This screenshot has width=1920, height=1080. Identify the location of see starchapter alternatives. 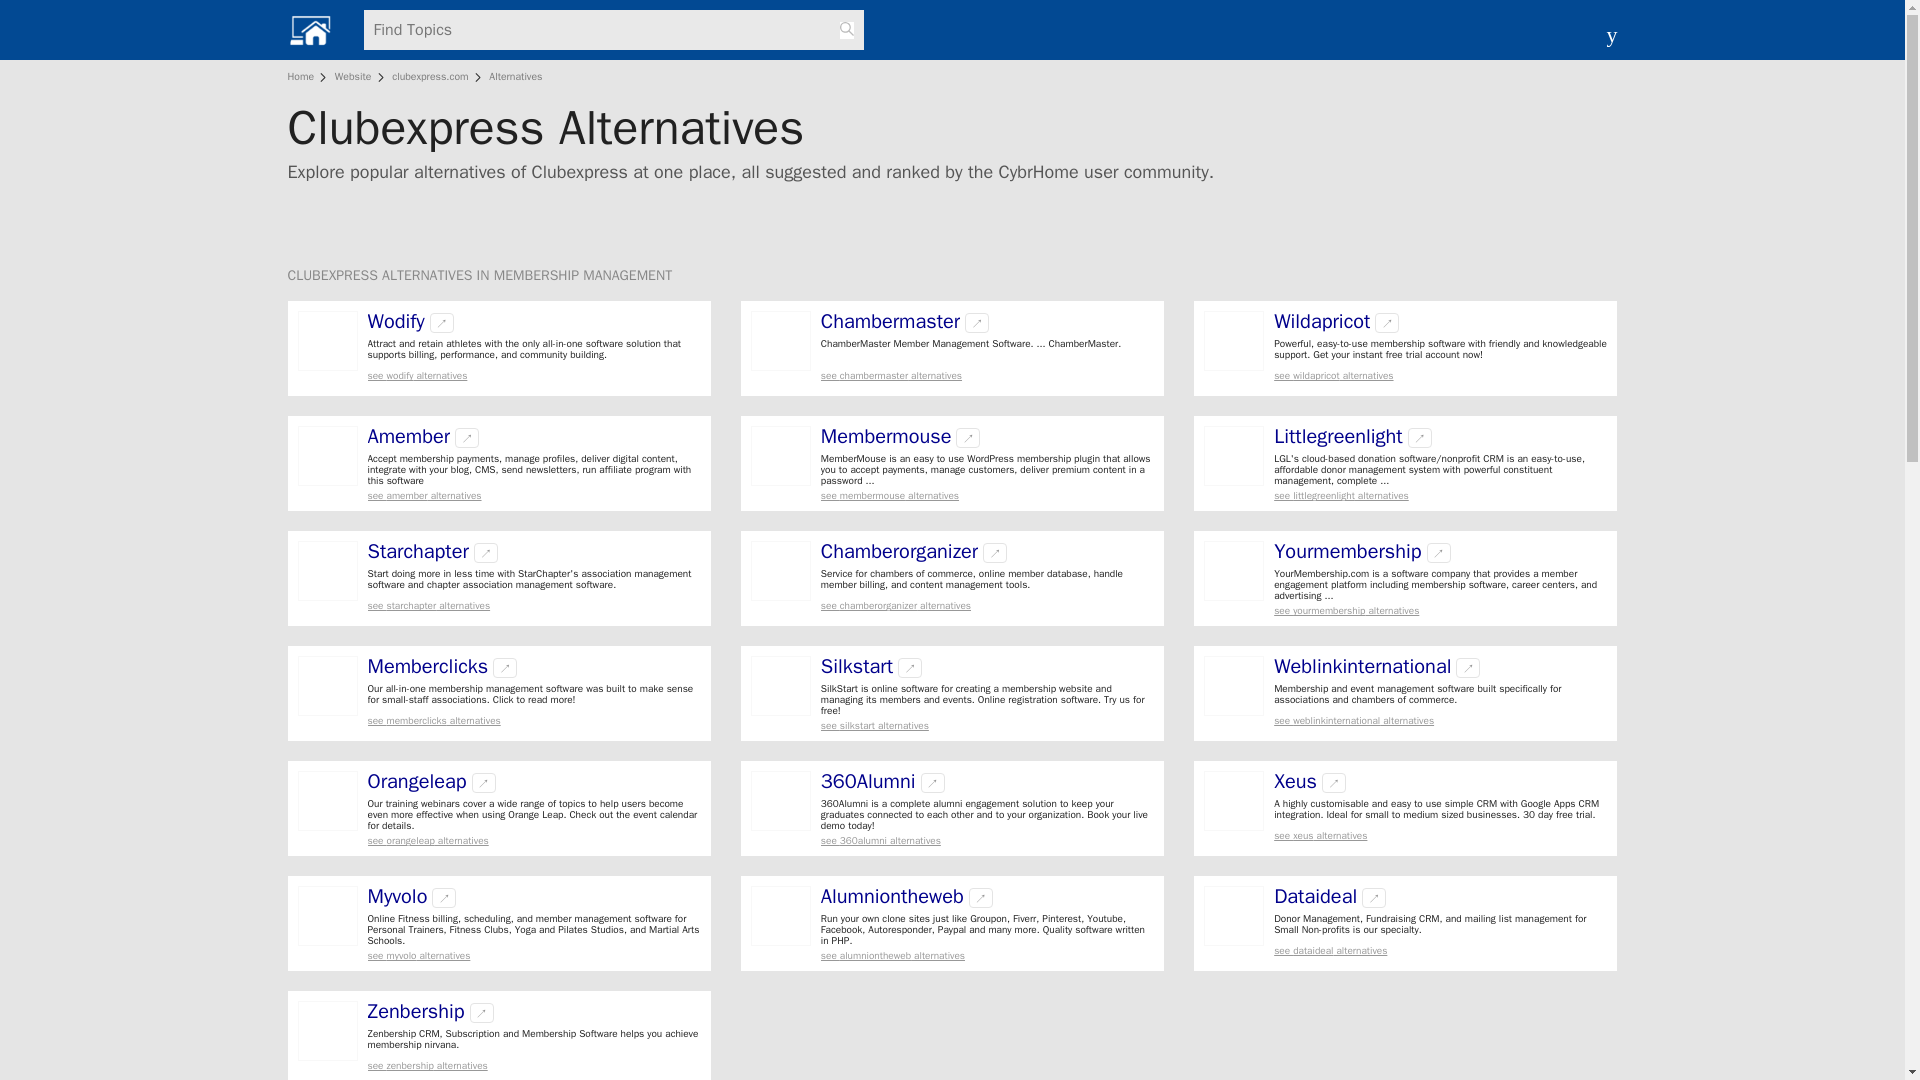
(534, 606).